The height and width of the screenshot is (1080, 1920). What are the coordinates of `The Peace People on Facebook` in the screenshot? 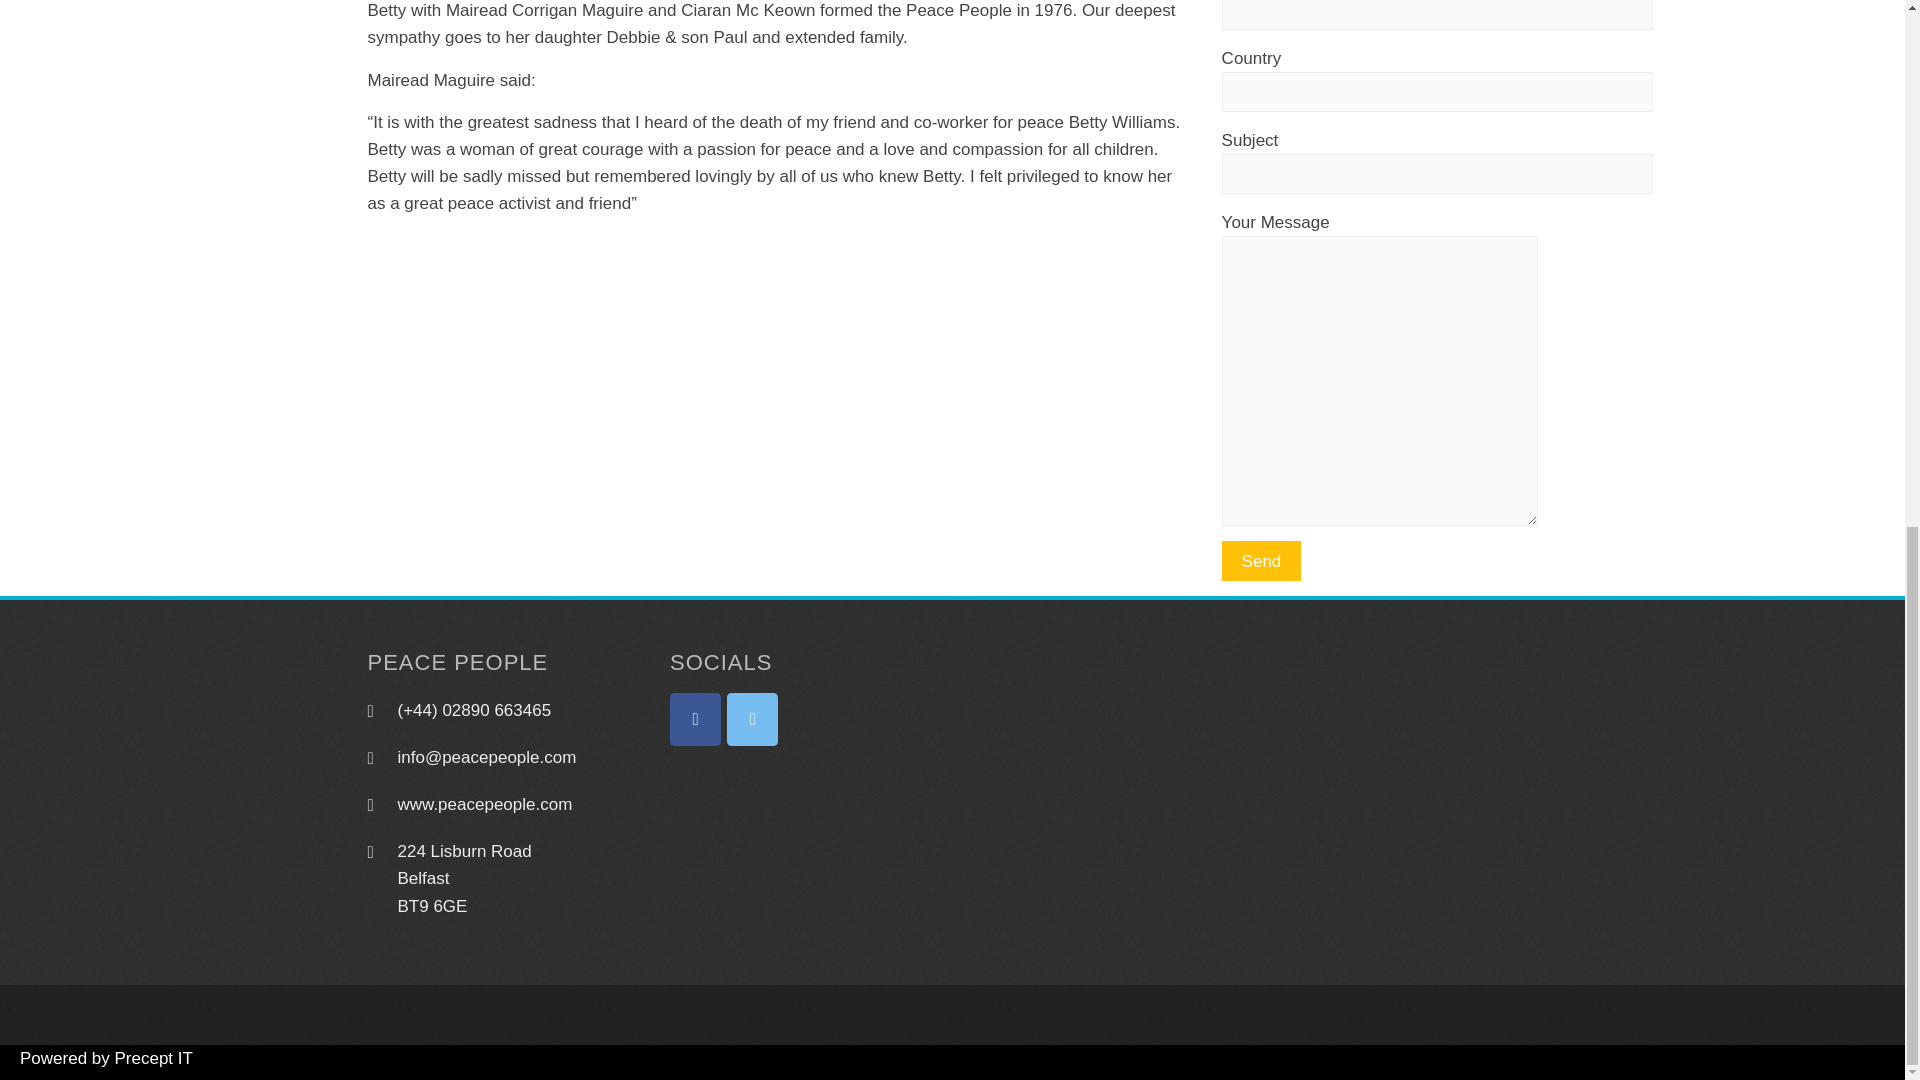 It's located at (696, 720).